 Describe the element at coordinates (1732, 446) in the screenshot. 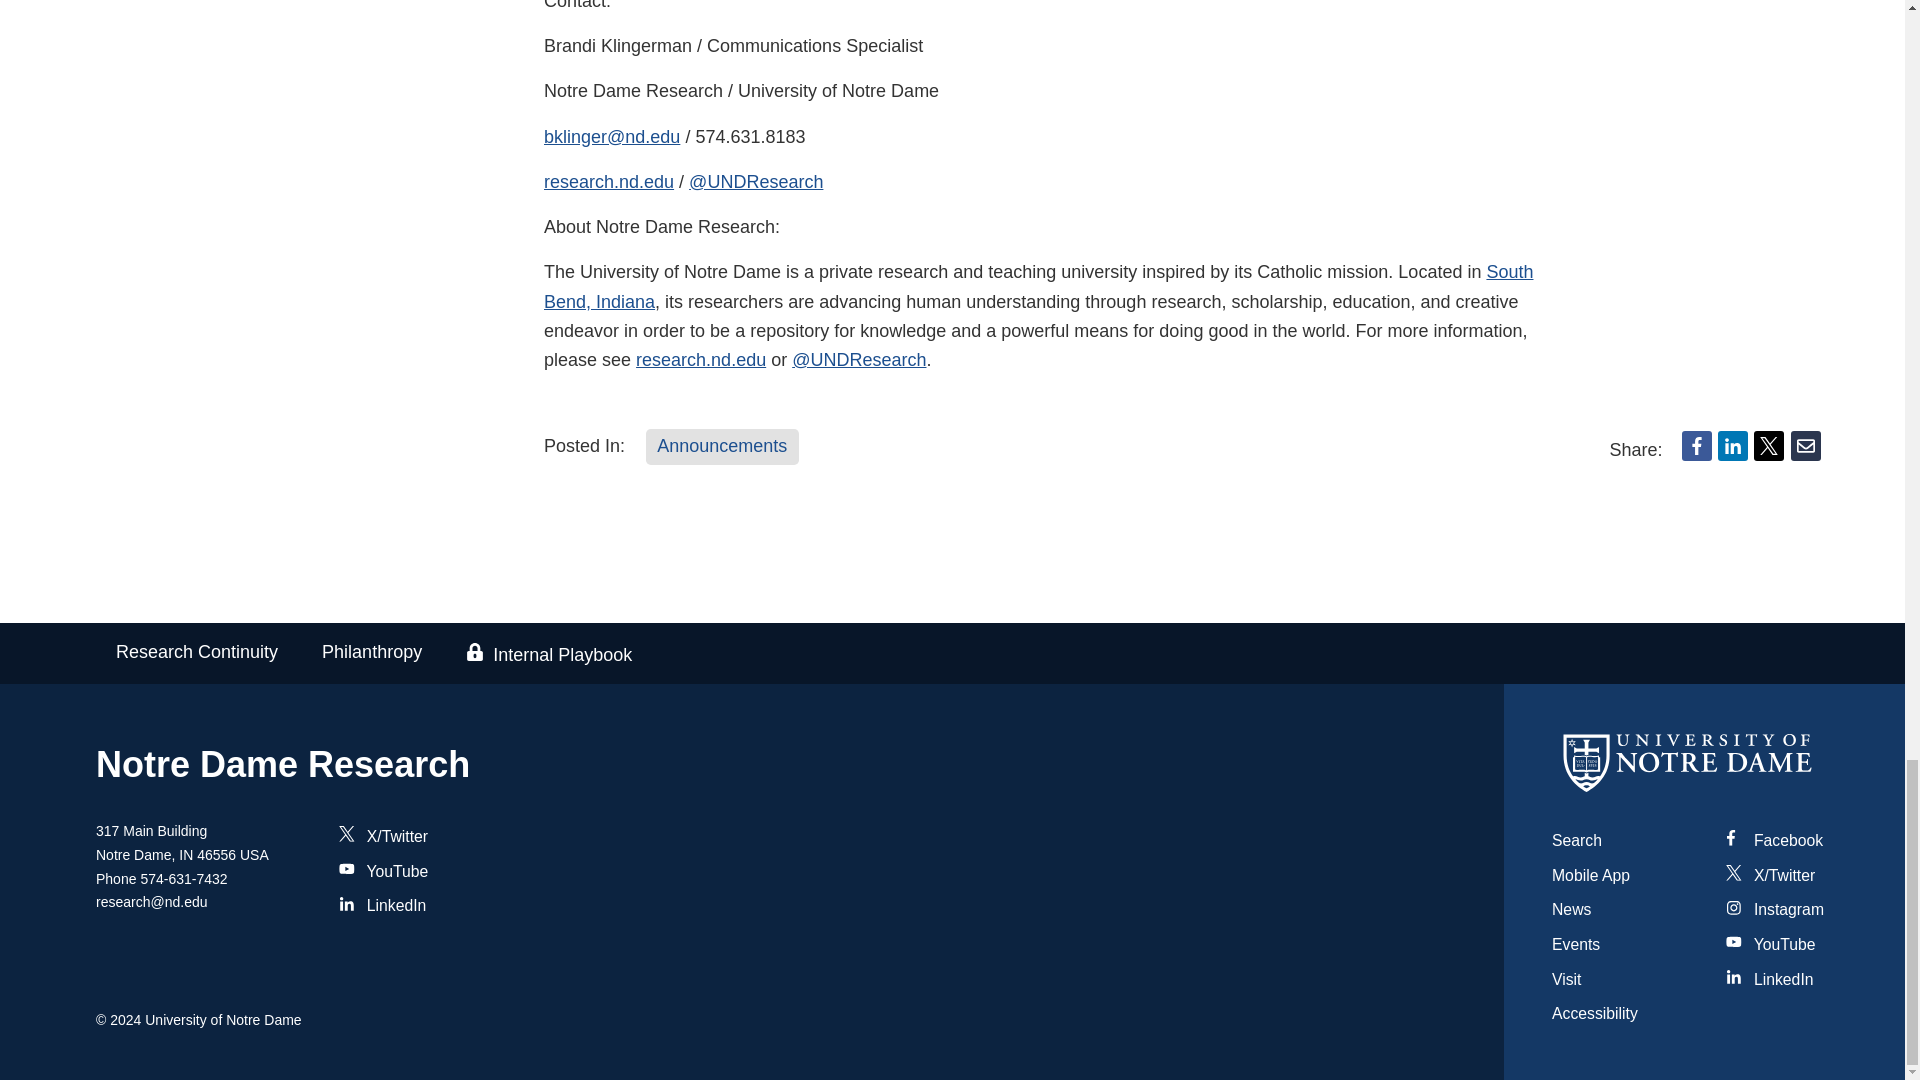

I see `LinkedIn` at that location.